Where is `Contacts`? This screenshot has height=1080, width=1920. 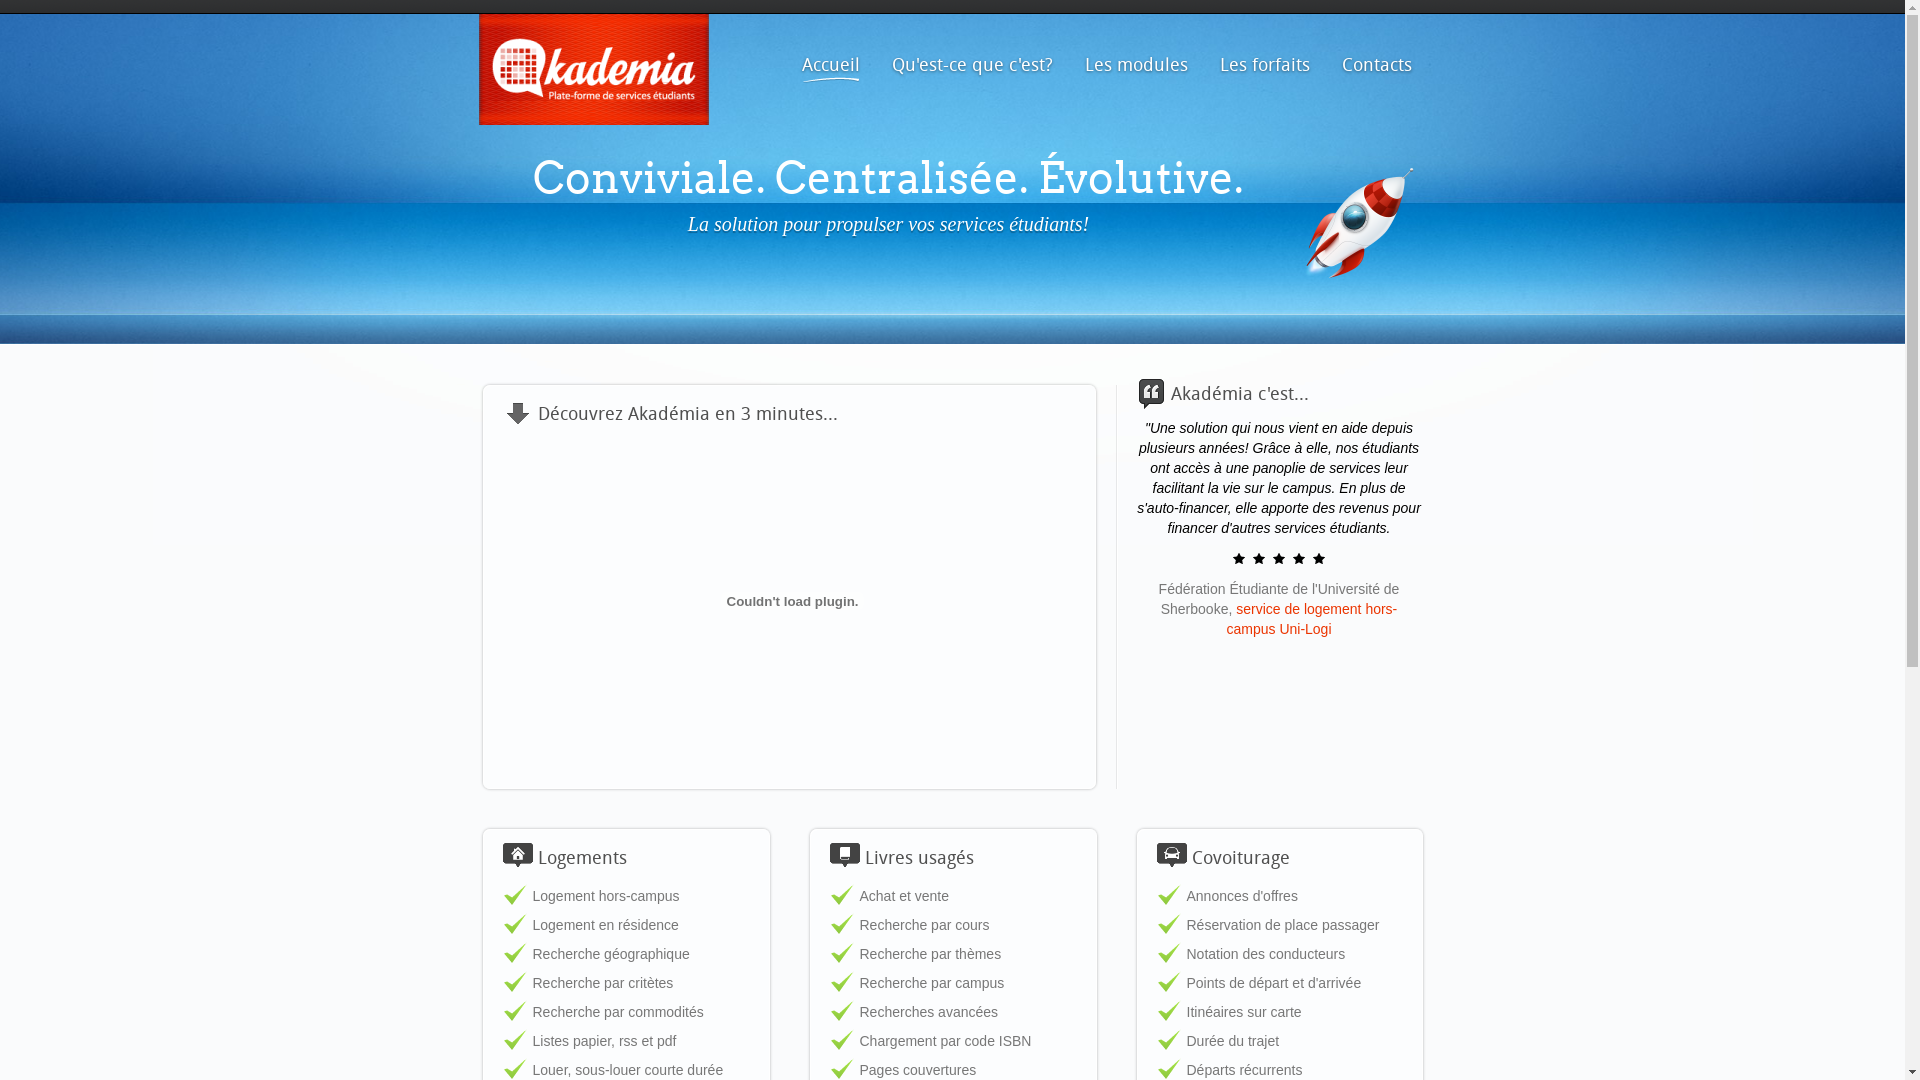 Contacts is located at coordinates (1376, 65).